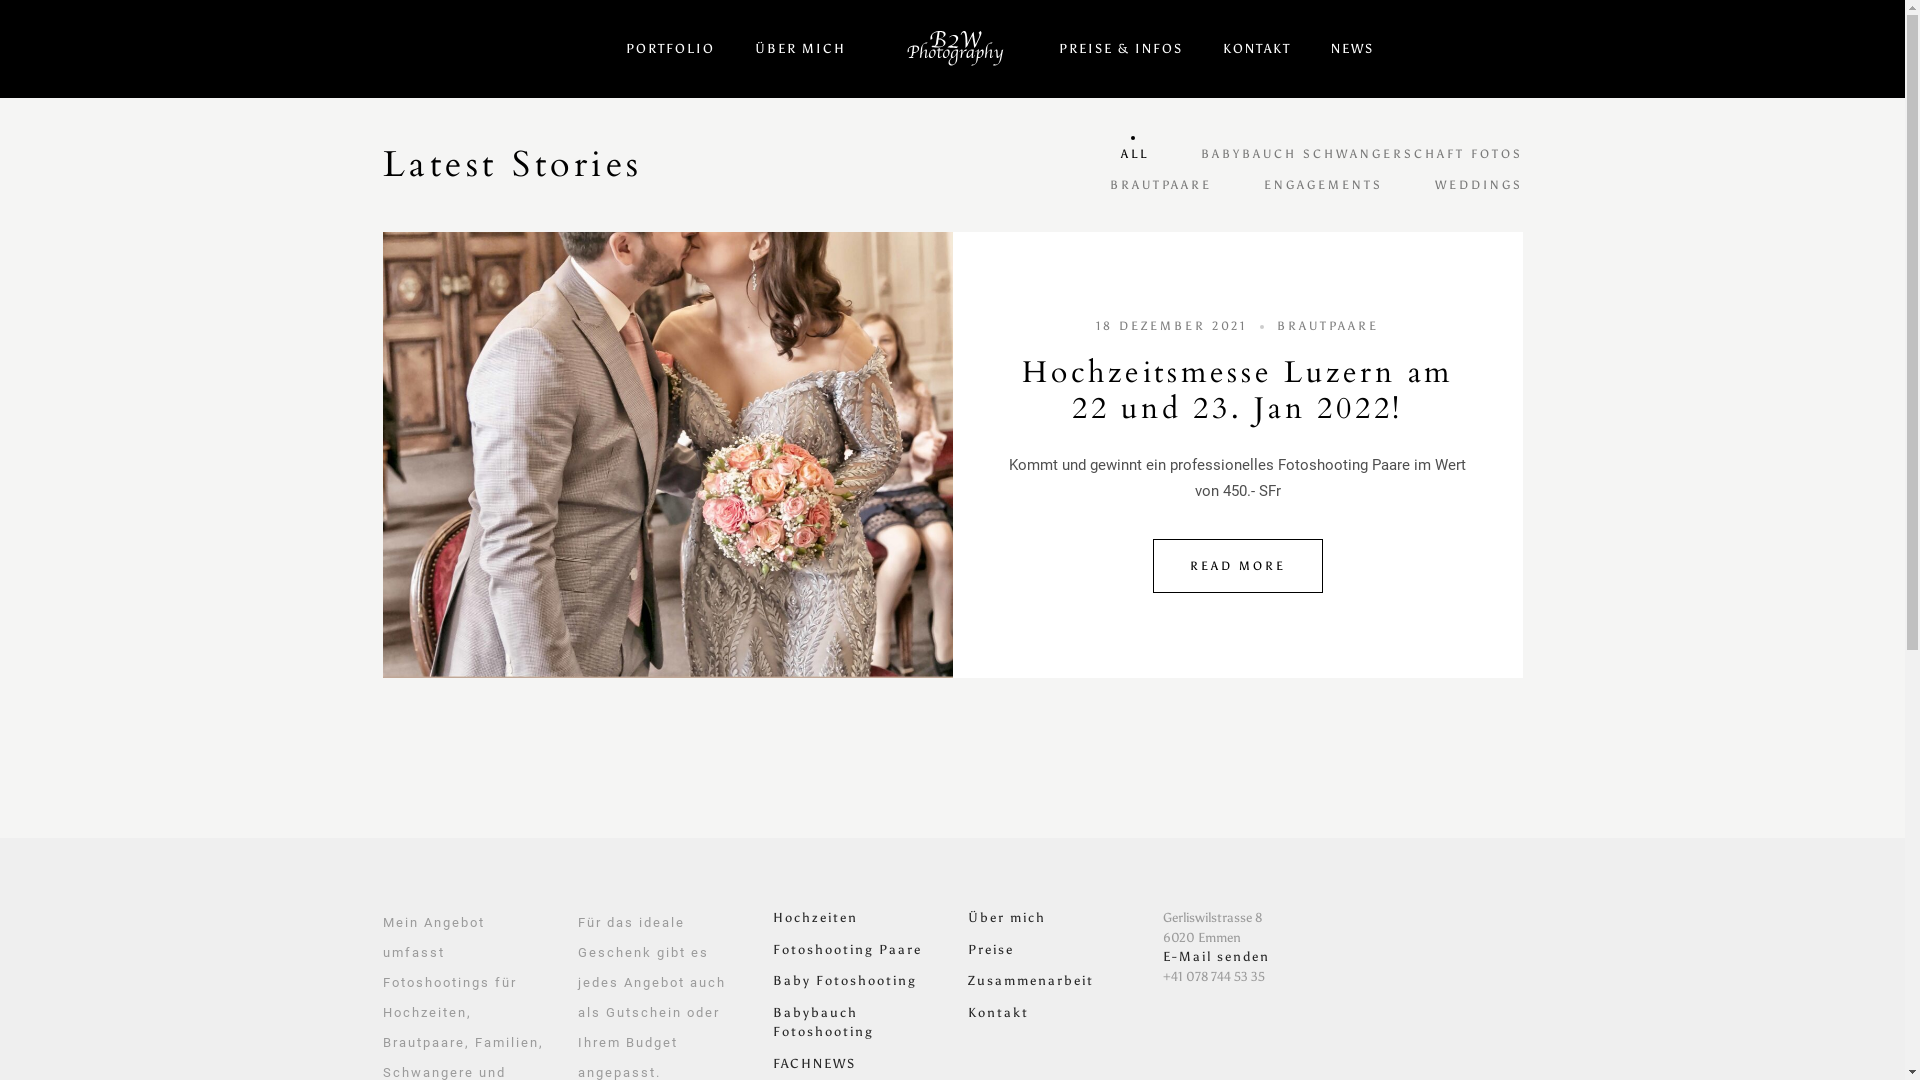 Image resolution: width=1920 pixels, height=1080 pixels. What do you see at coordinates (844, 980) in the screenshot?
I see `Baby Fotoshooting` at bounding box center [844, 980].